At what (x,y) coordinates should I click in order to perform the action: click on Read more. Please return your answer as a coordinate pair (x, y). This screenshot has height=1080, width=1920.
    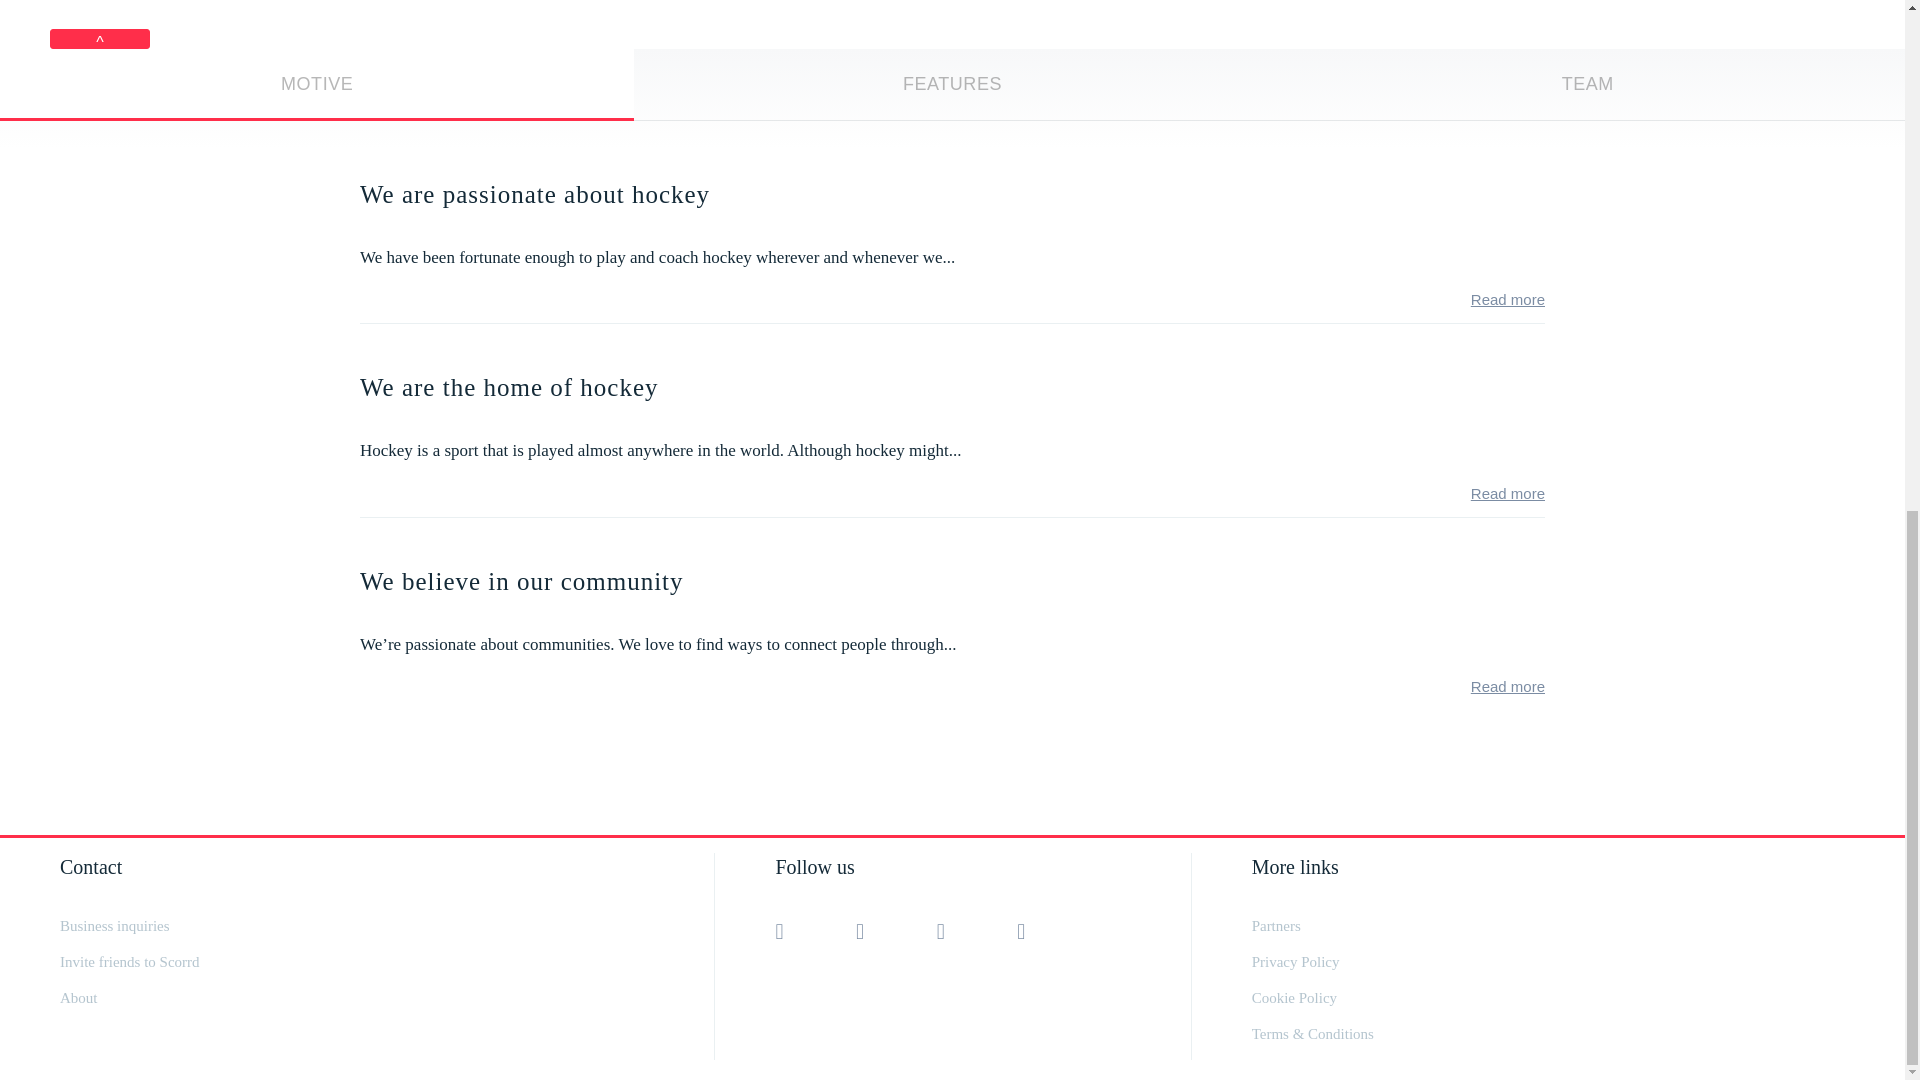
    Looking at the image, I should click on (1508, 686).